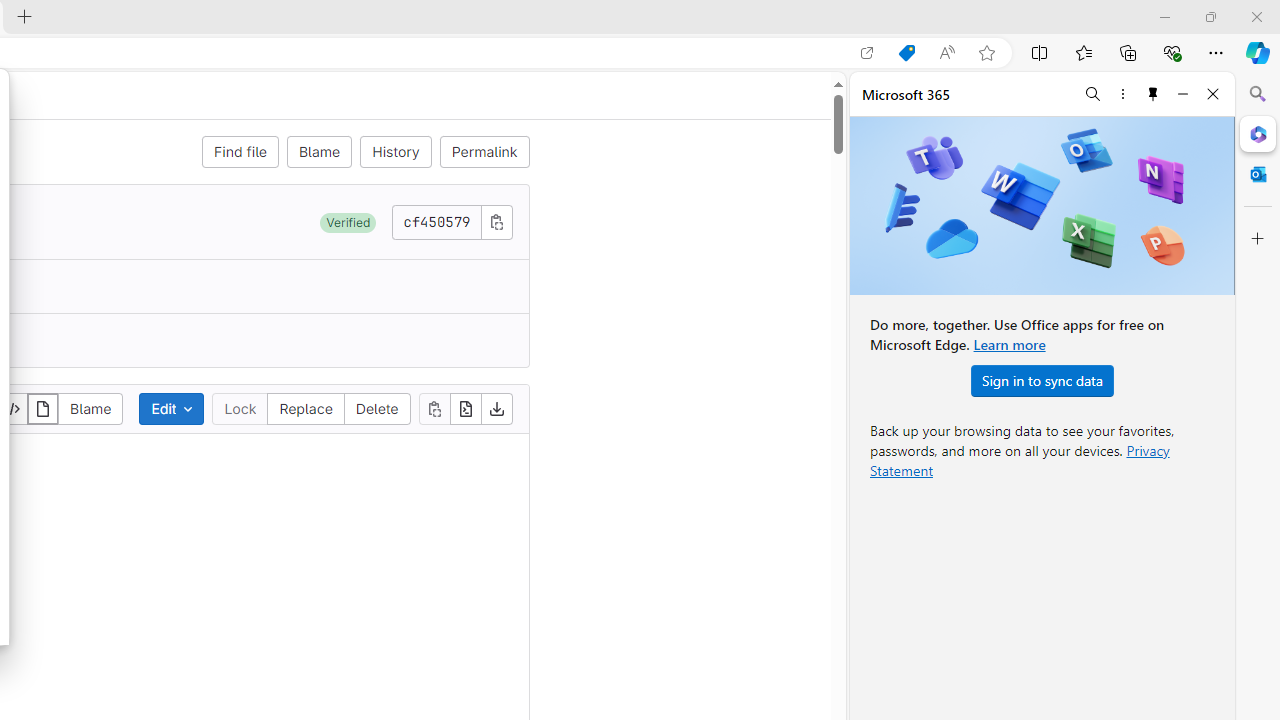  I want to click on Use Regular Expression (Alt+R), so click(944, 108).